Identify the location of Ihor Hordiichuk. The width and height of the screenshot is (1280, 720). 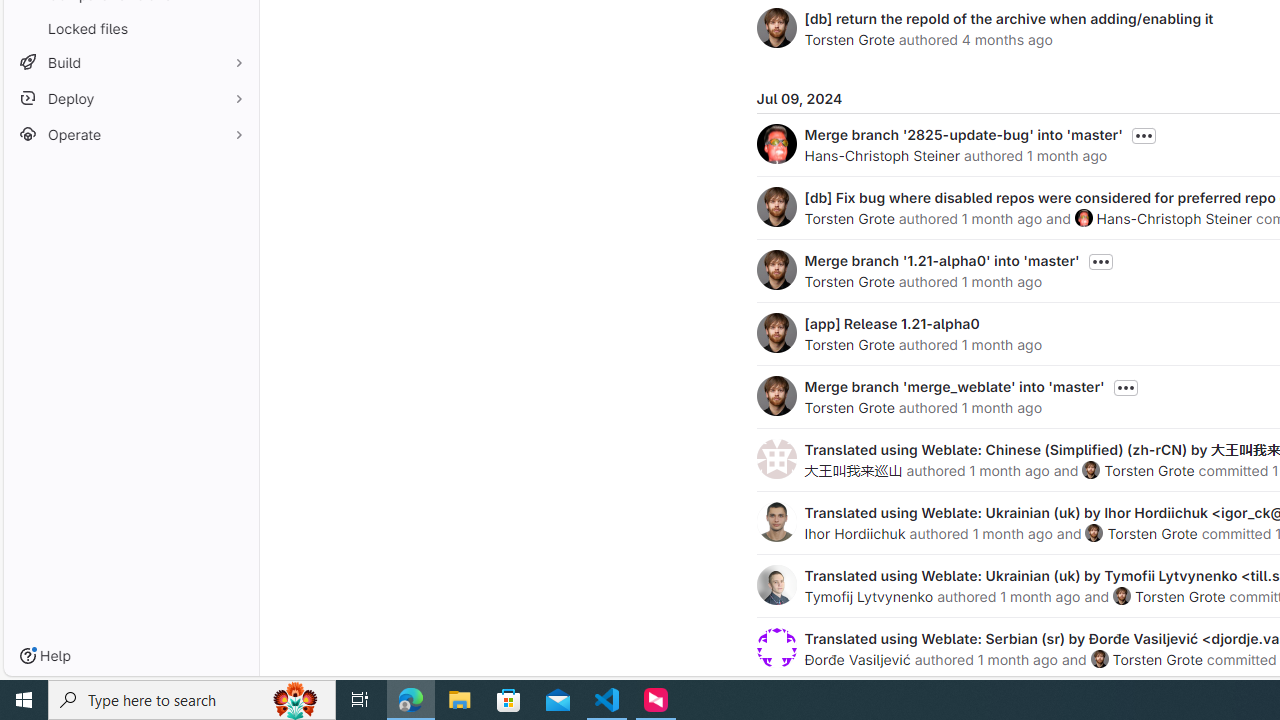
(854, 533).